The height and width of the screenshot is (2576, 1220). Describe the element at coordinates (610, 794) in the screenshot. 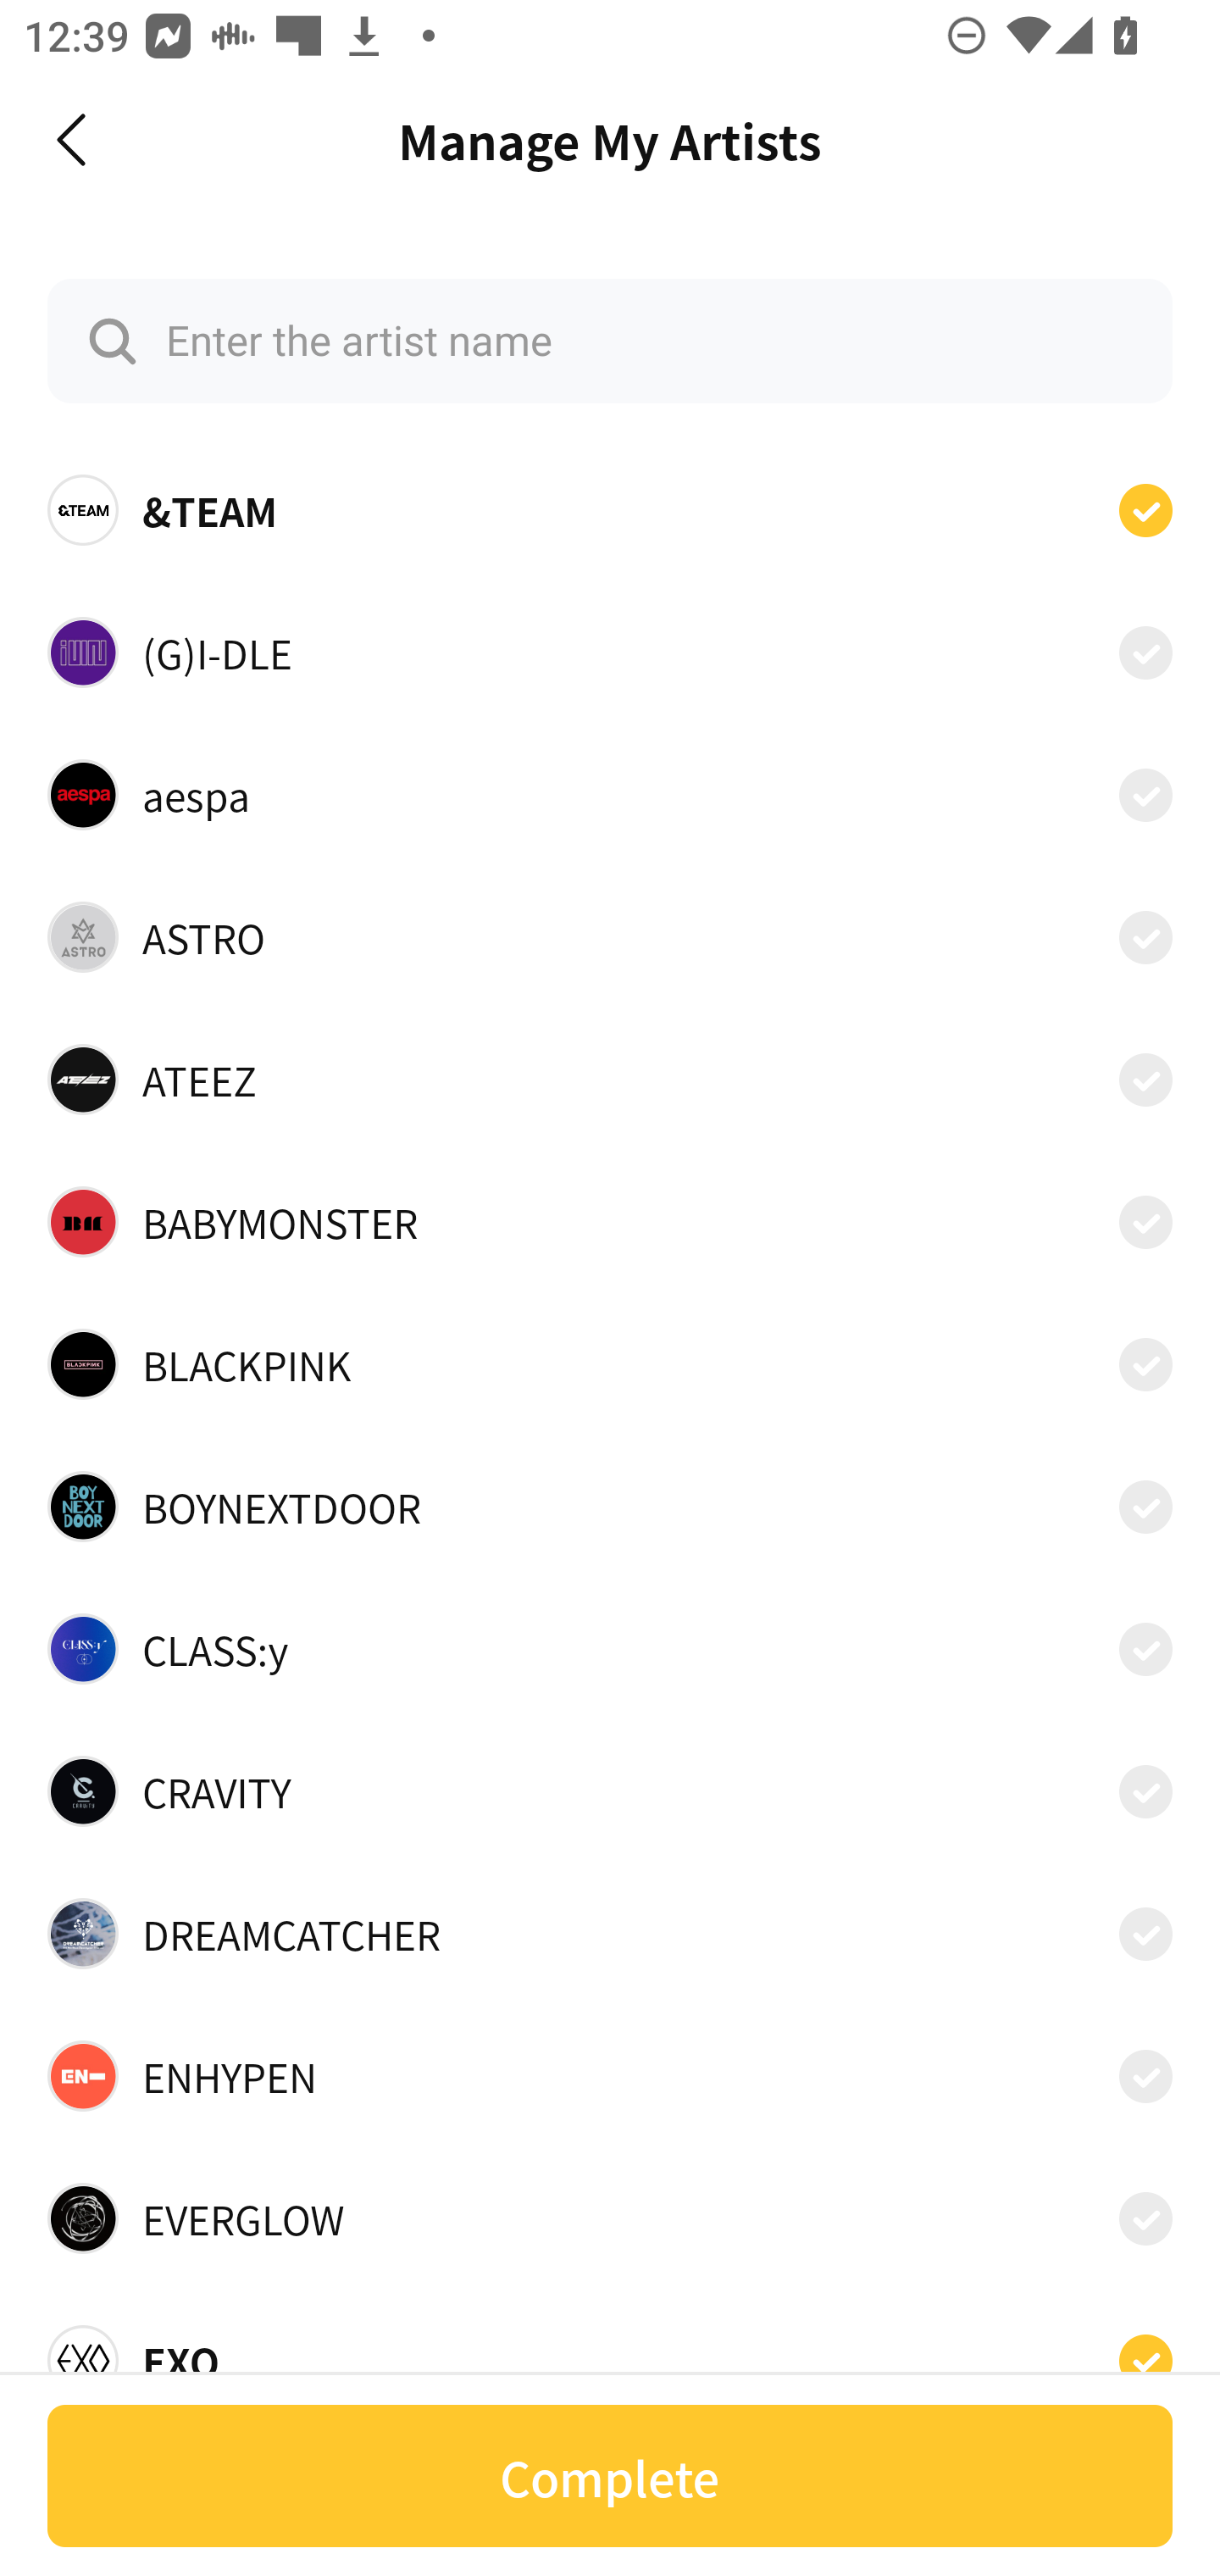

I see `aespa` at that location.